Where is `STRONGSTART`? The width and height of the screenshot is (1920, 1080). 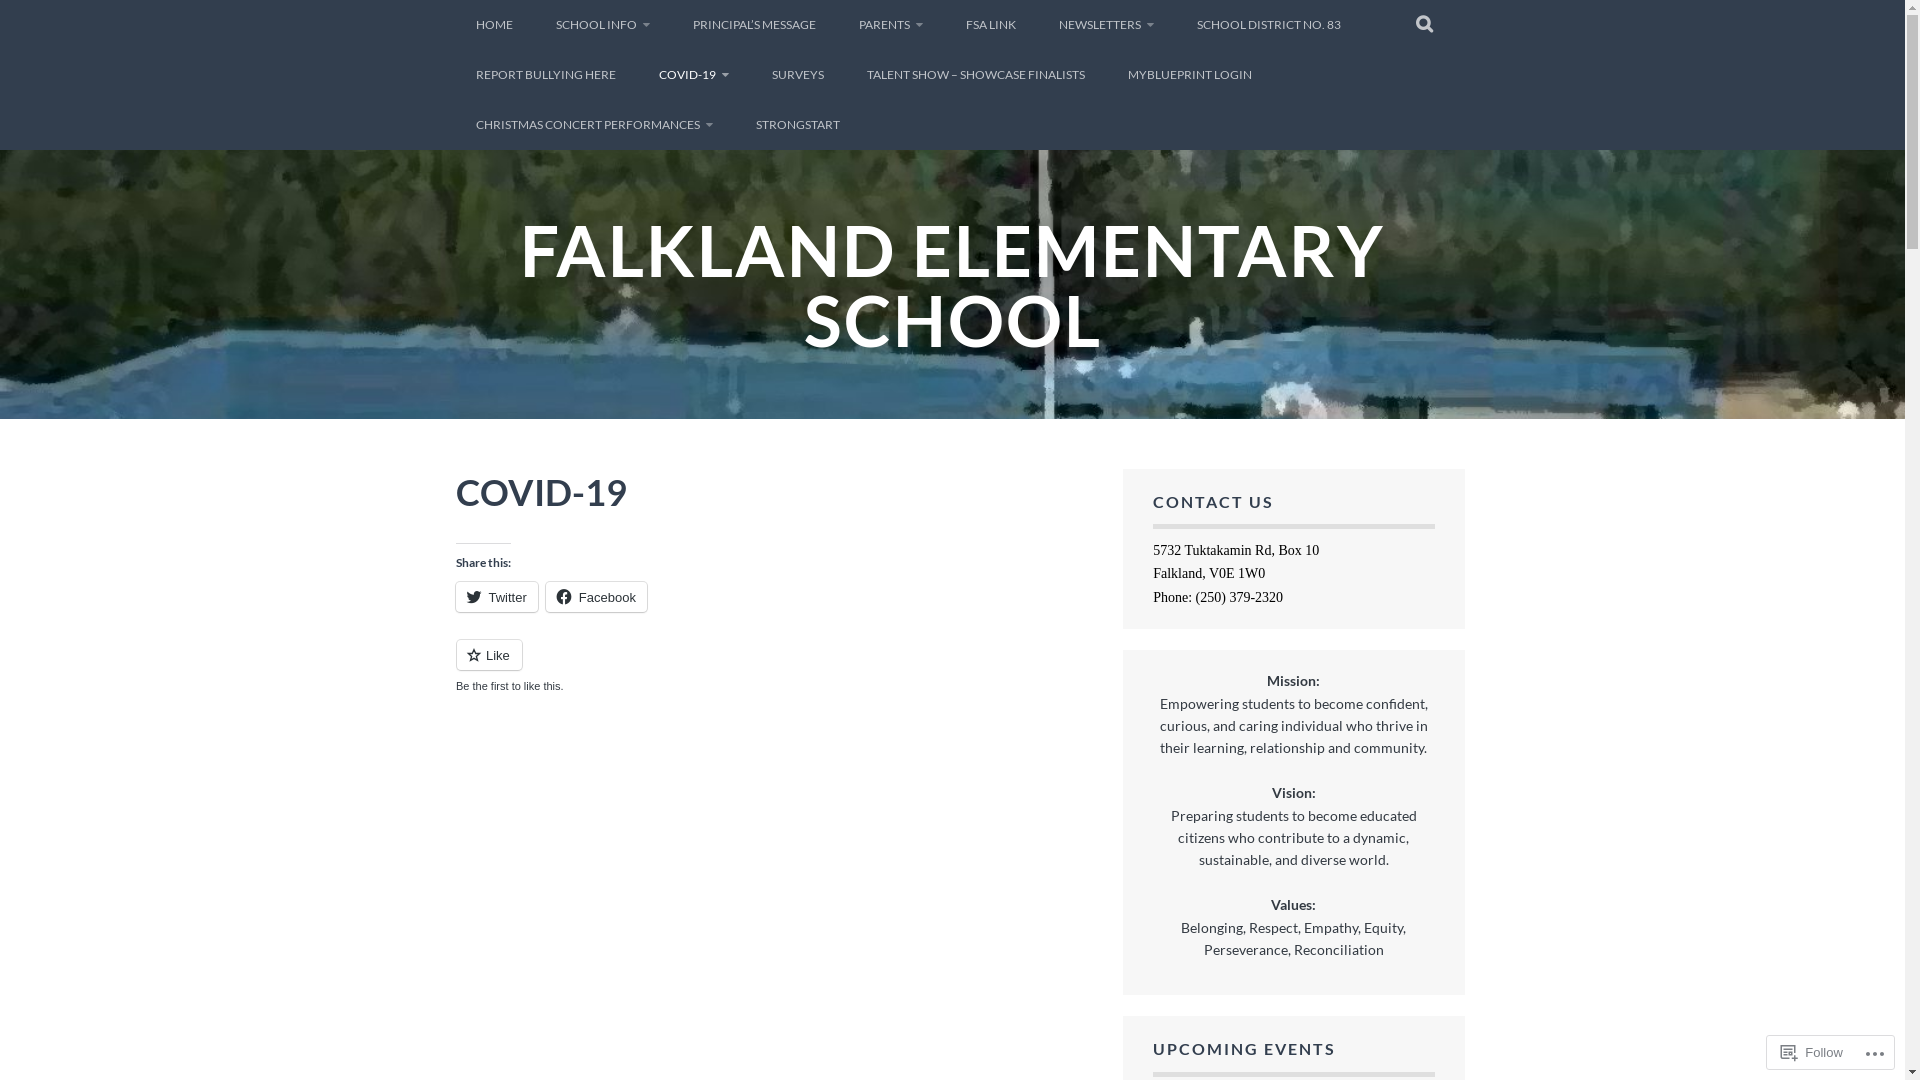 STRONGSTART is located at coordinates (798, 125).